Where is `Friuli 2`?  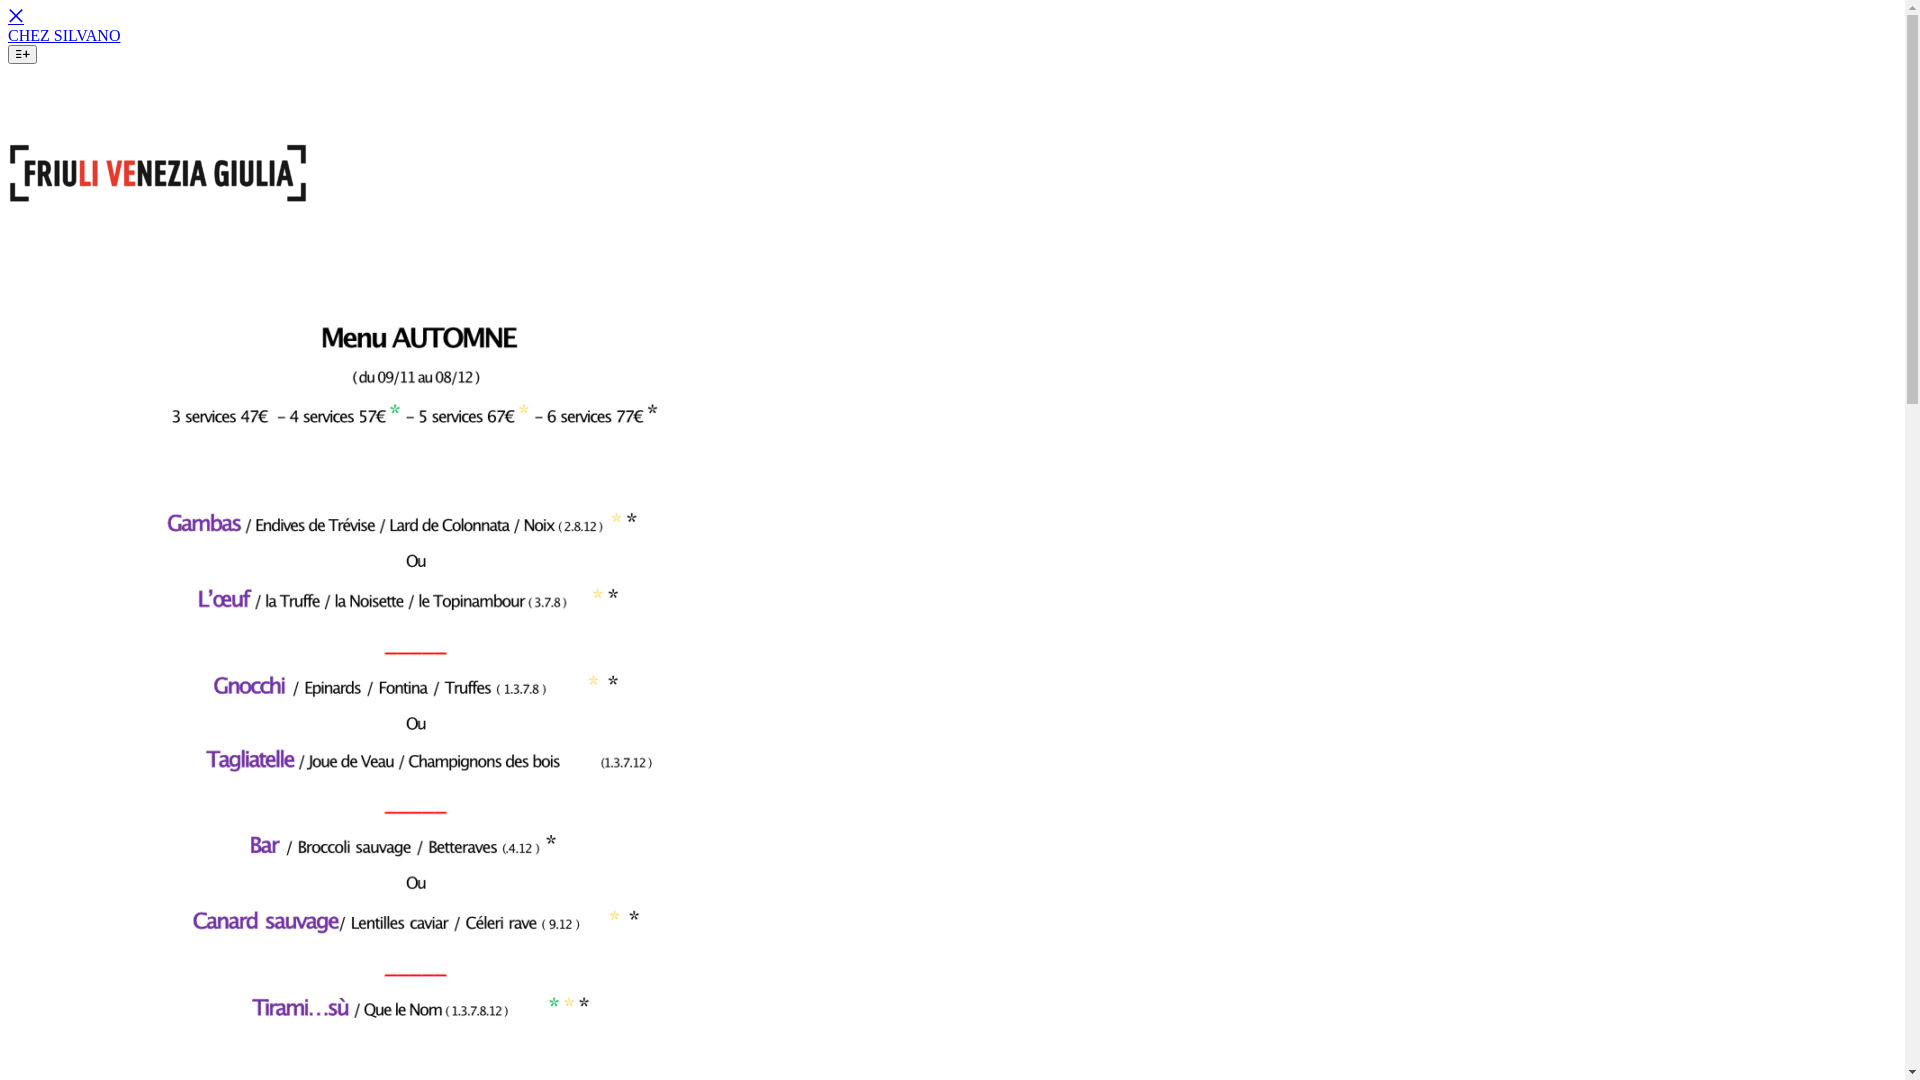
Friuli 2 is located at coordinates (158, 173).